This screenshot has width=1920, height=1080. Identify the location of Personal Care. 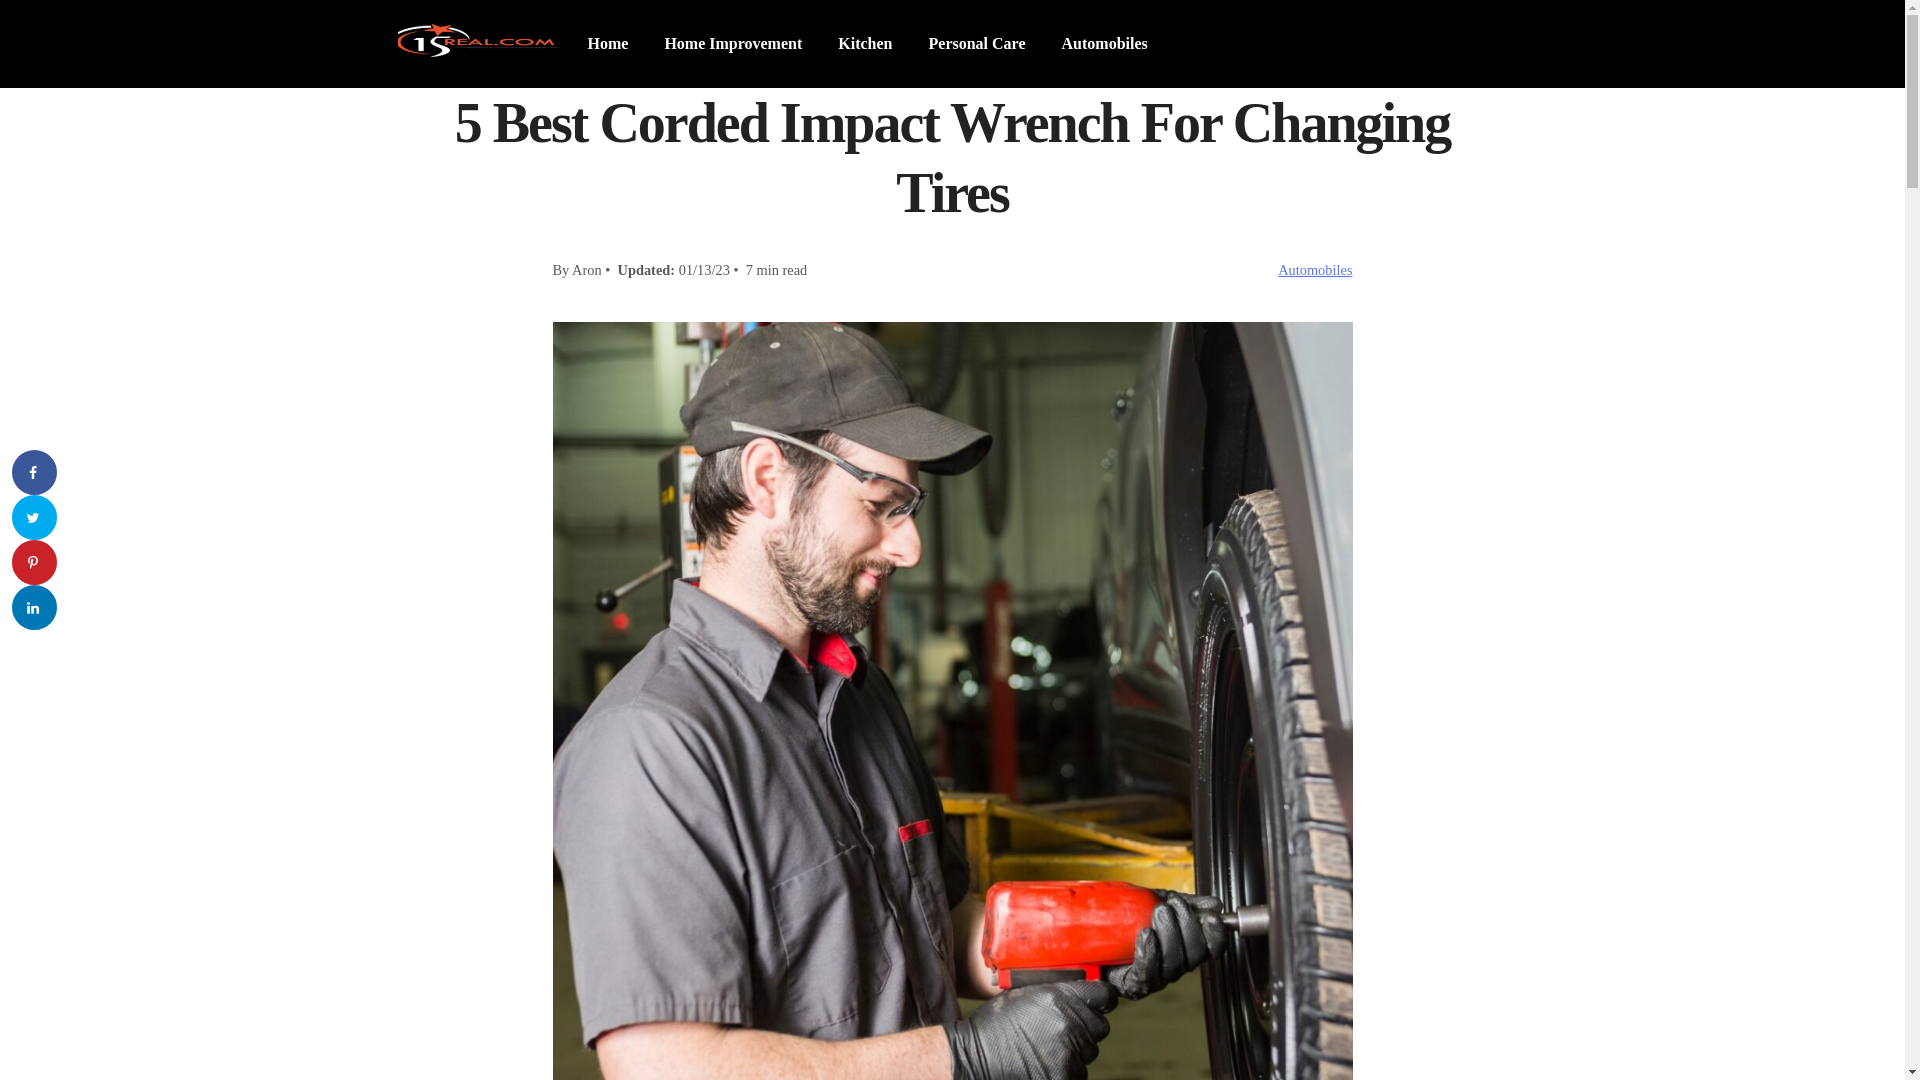
(976, 44).